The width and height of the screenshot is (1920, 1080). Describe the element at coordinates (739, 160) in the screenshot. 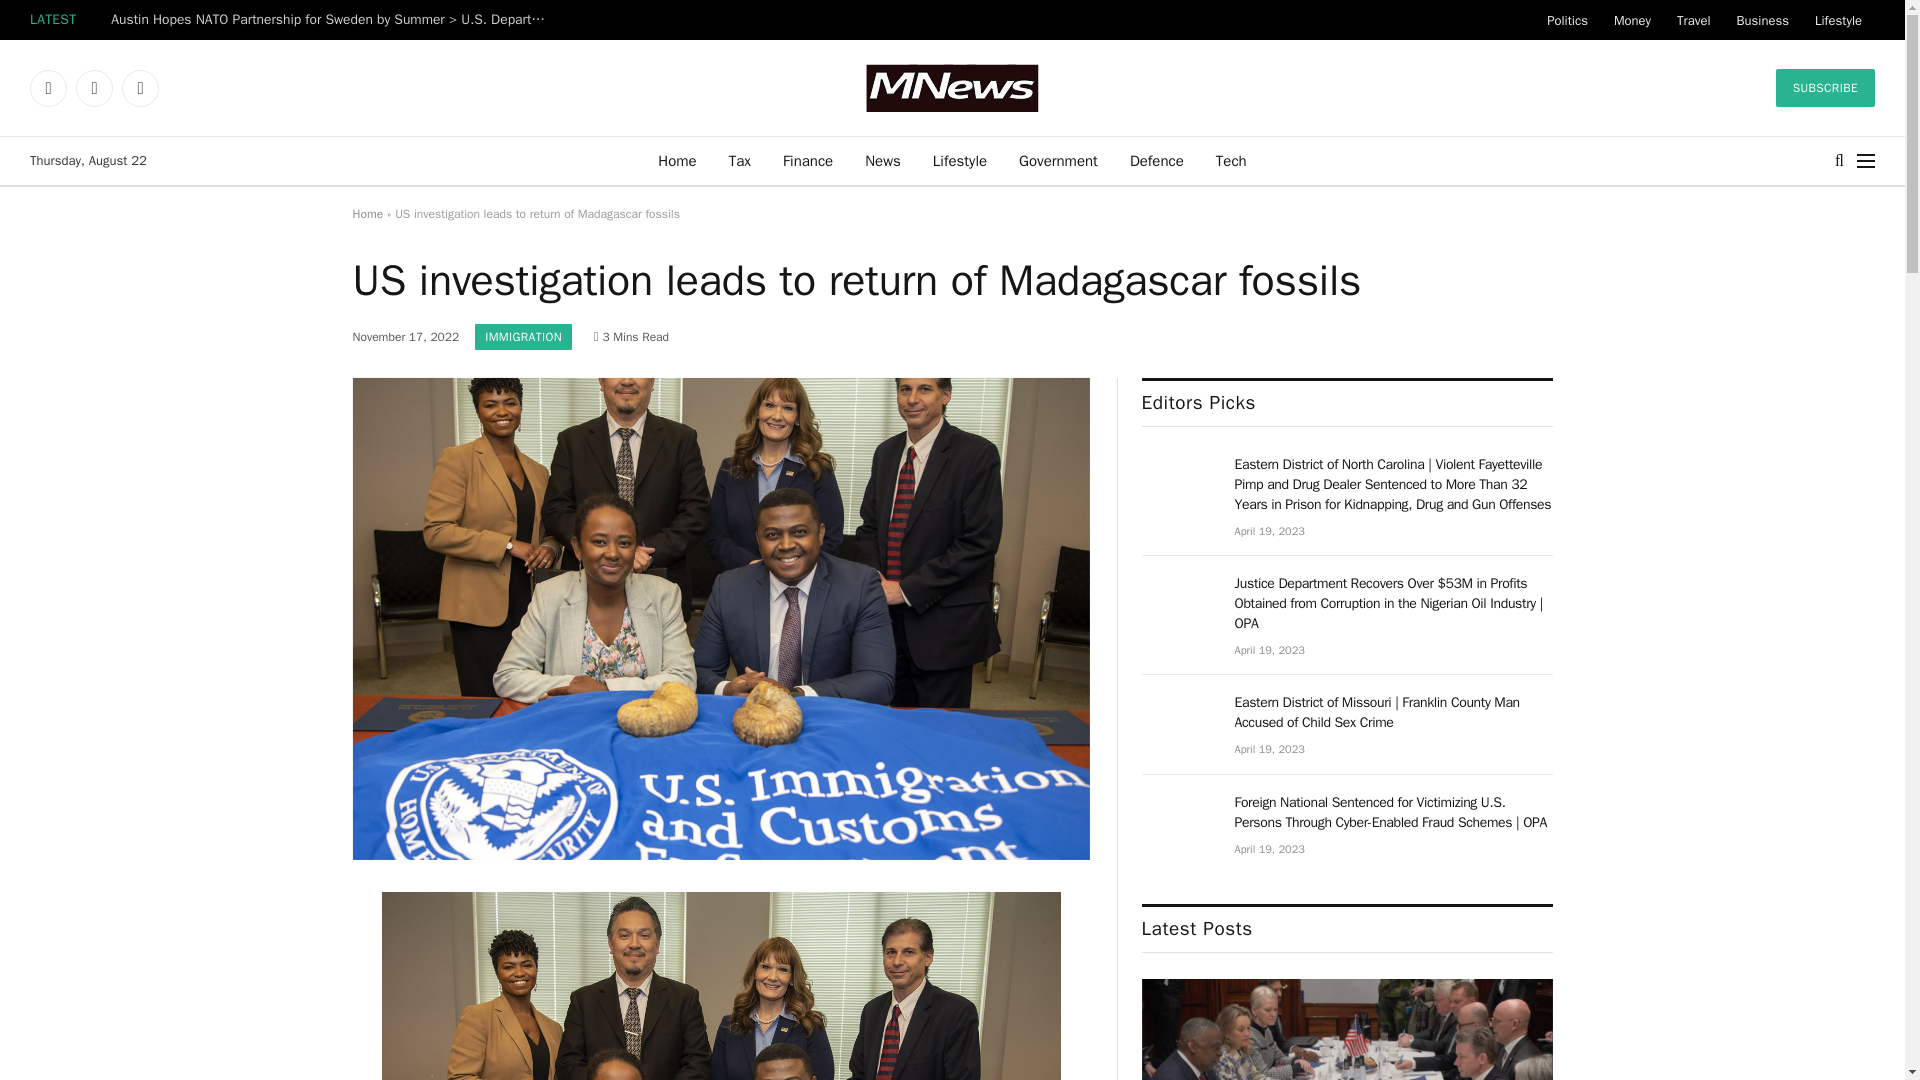

I see `Tax` at that location.